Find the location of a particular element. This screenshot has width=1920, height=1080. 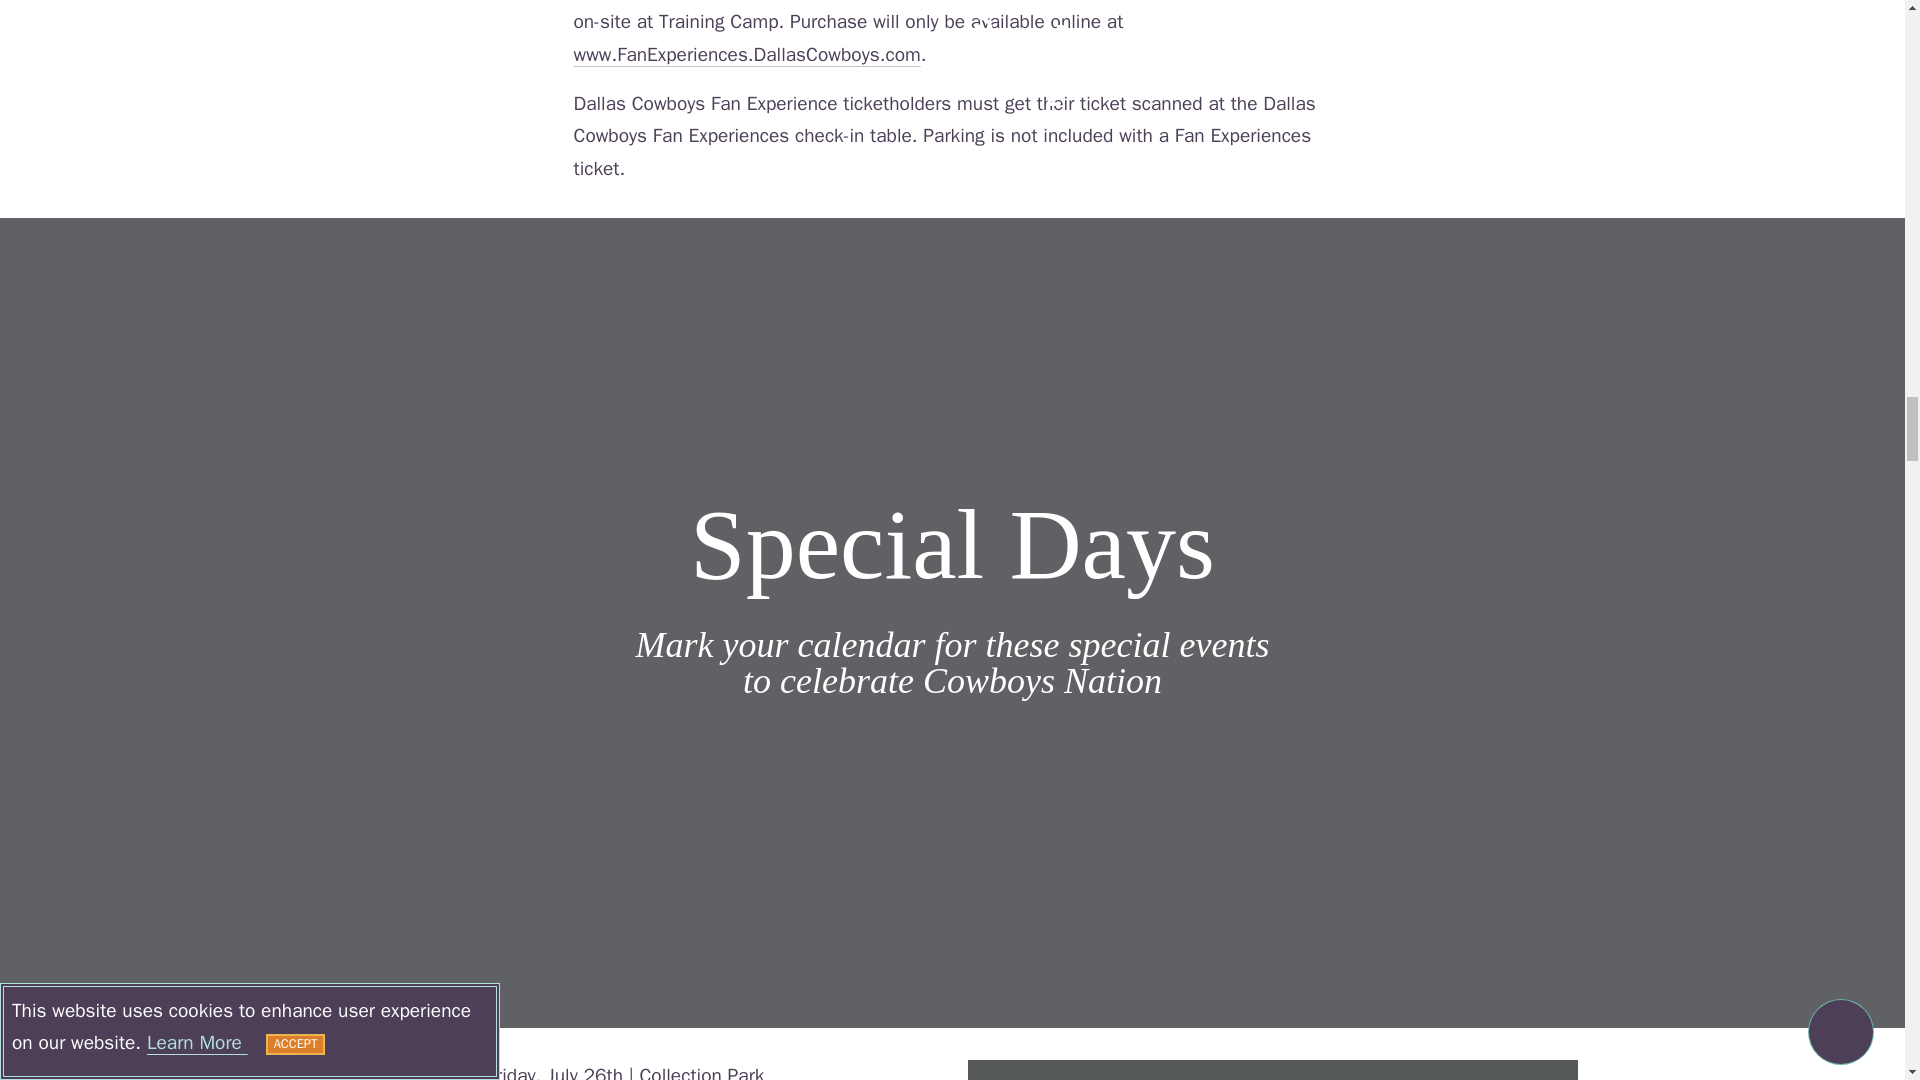

www.FanExperiences.DallasCowboys.com is located at coordinates (748, 54).